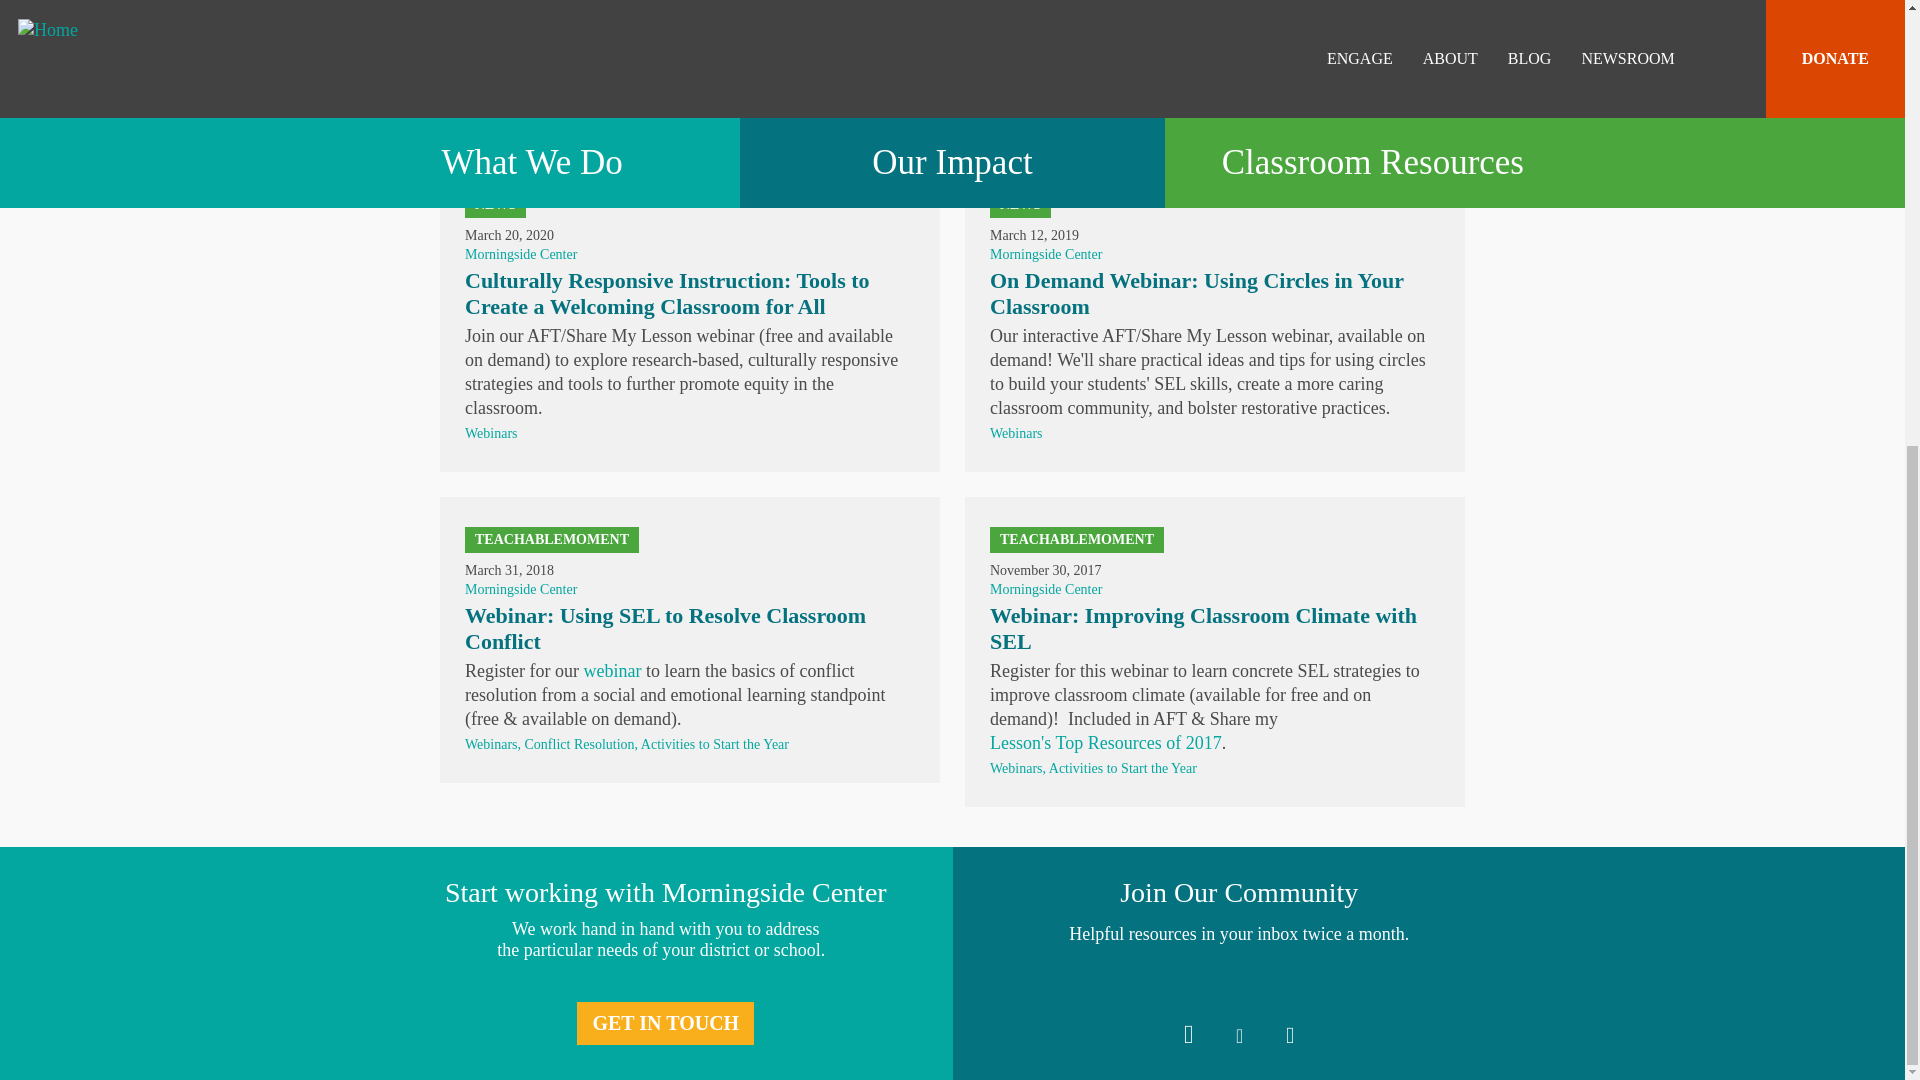 Image resolution: width=1920 pixels, height=1080 pixels. What do you see at coordinates (1046, 254) in the screenshot?
I see `Morningside Center` at bounding box center [1046, 254].